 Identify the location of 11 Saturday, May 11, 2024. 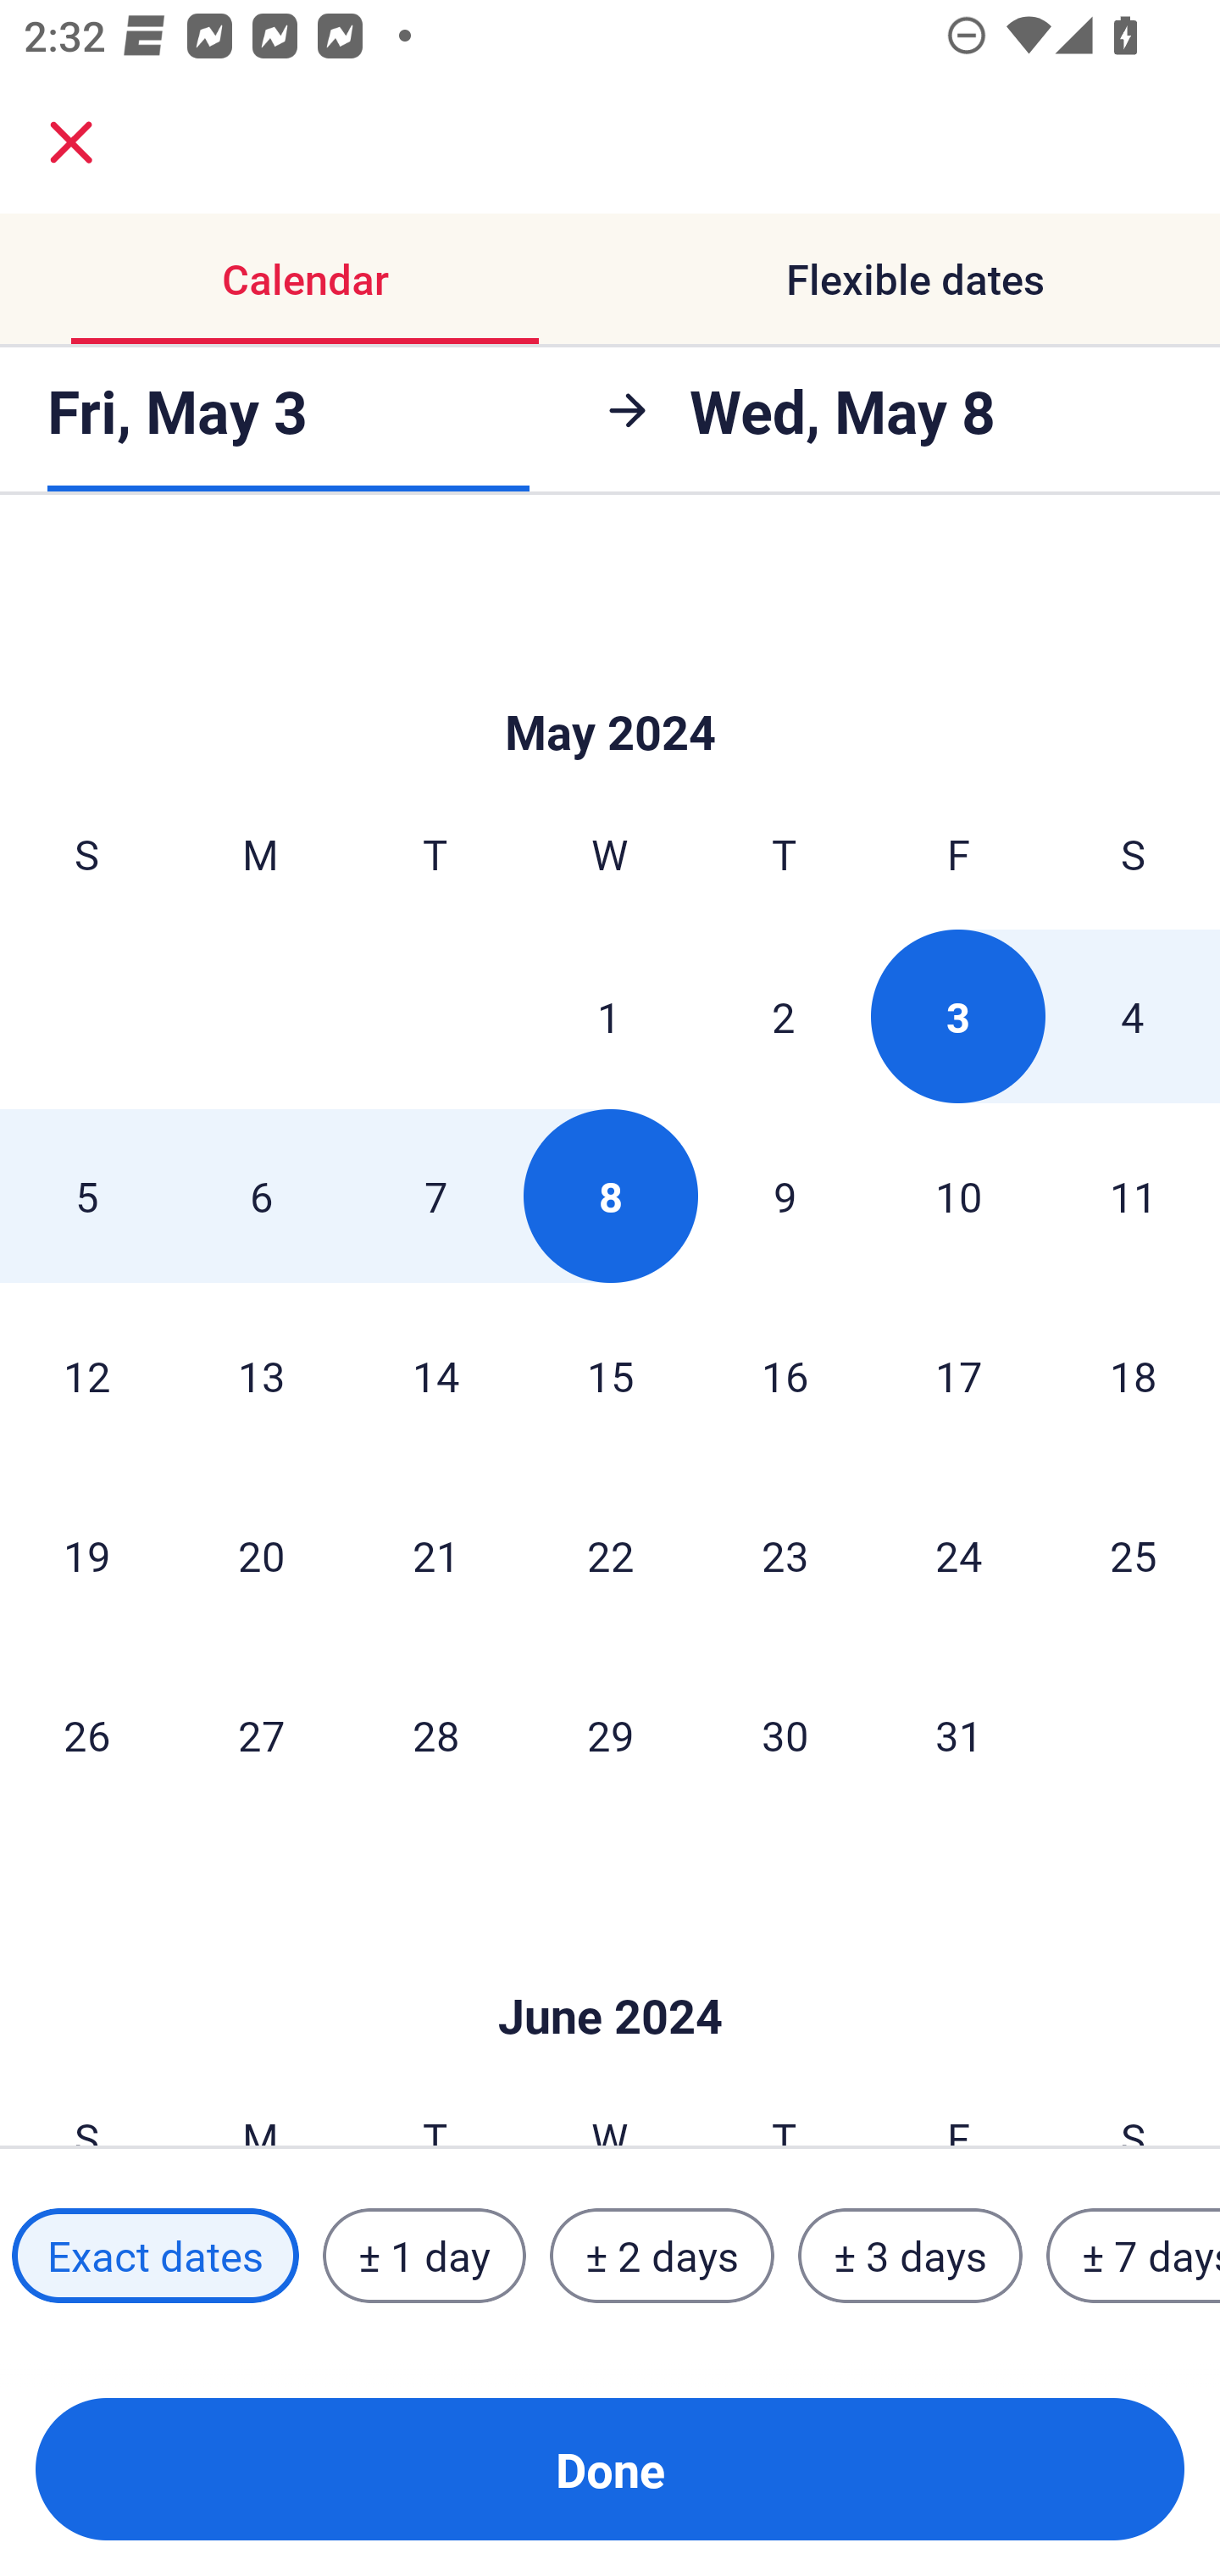
(1134, 1196).